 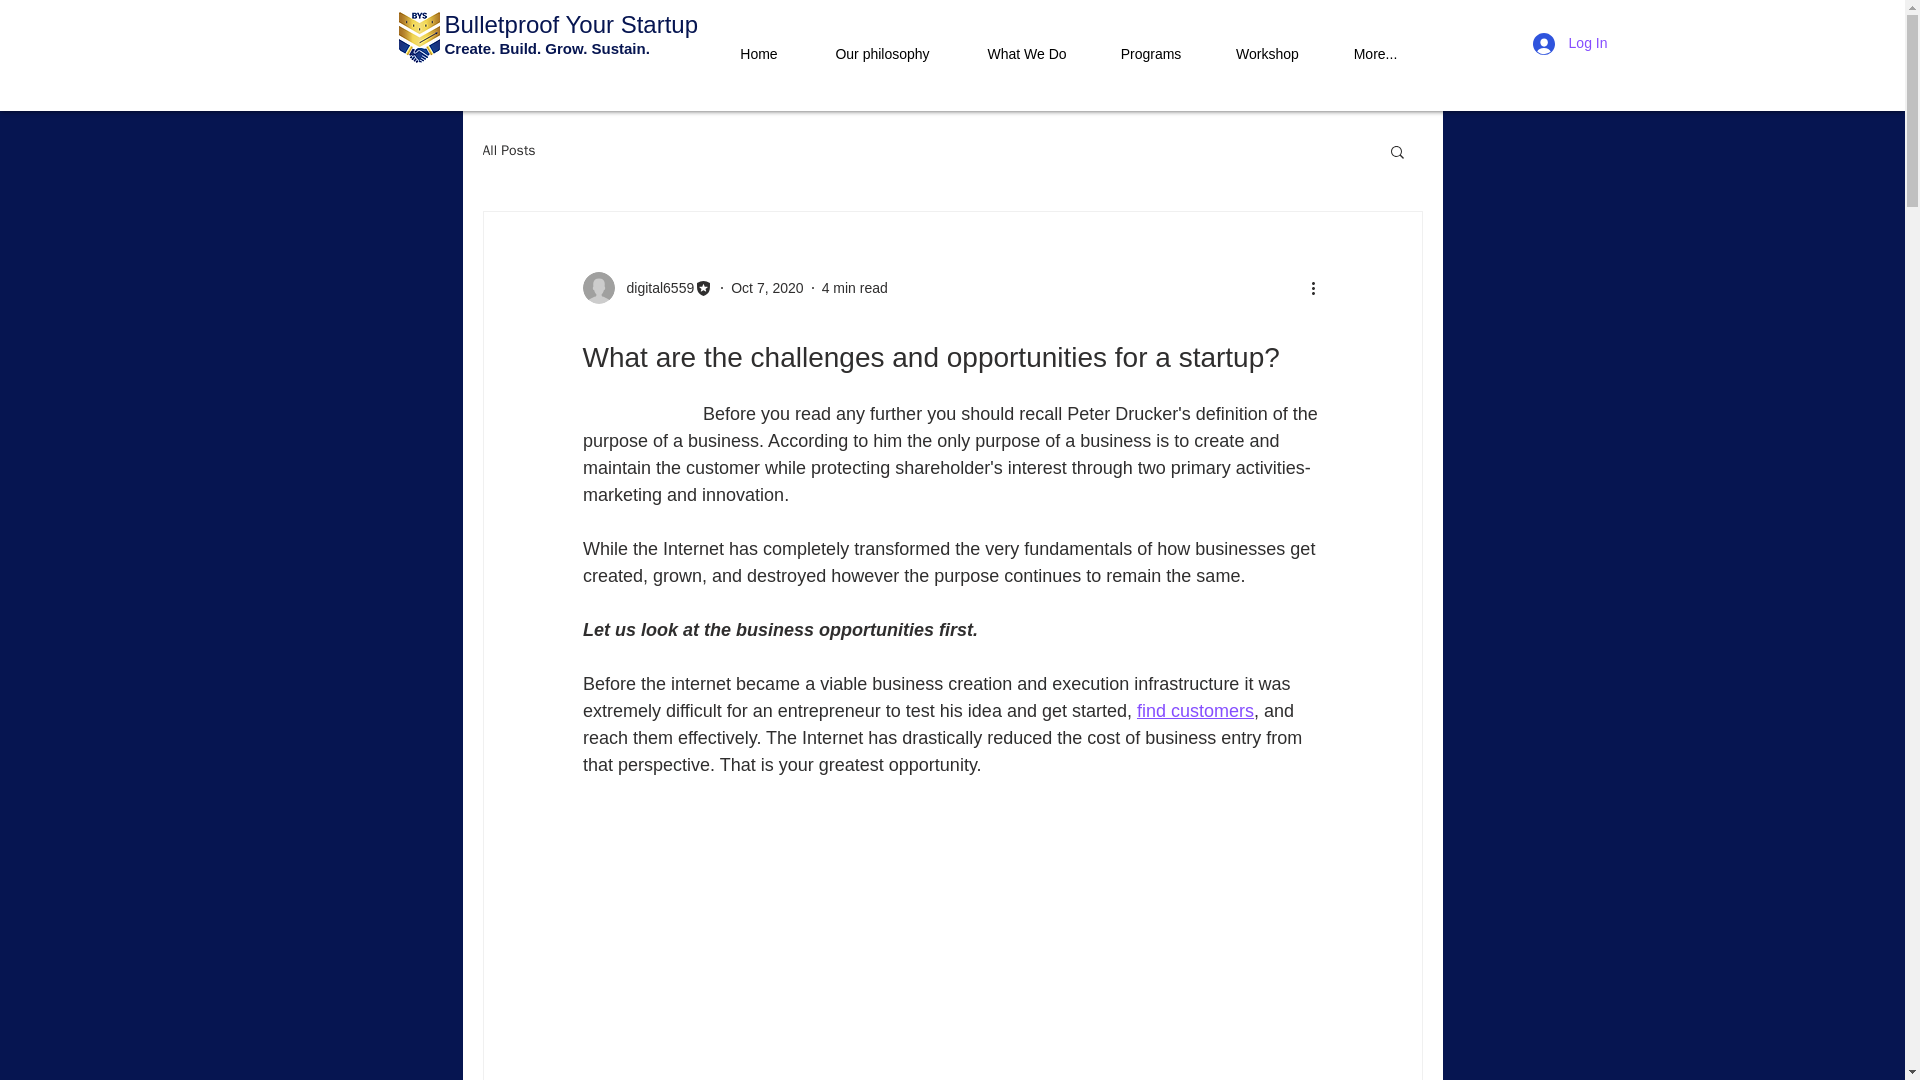 I want to click on What We Do, so click(x=1026, y=44).